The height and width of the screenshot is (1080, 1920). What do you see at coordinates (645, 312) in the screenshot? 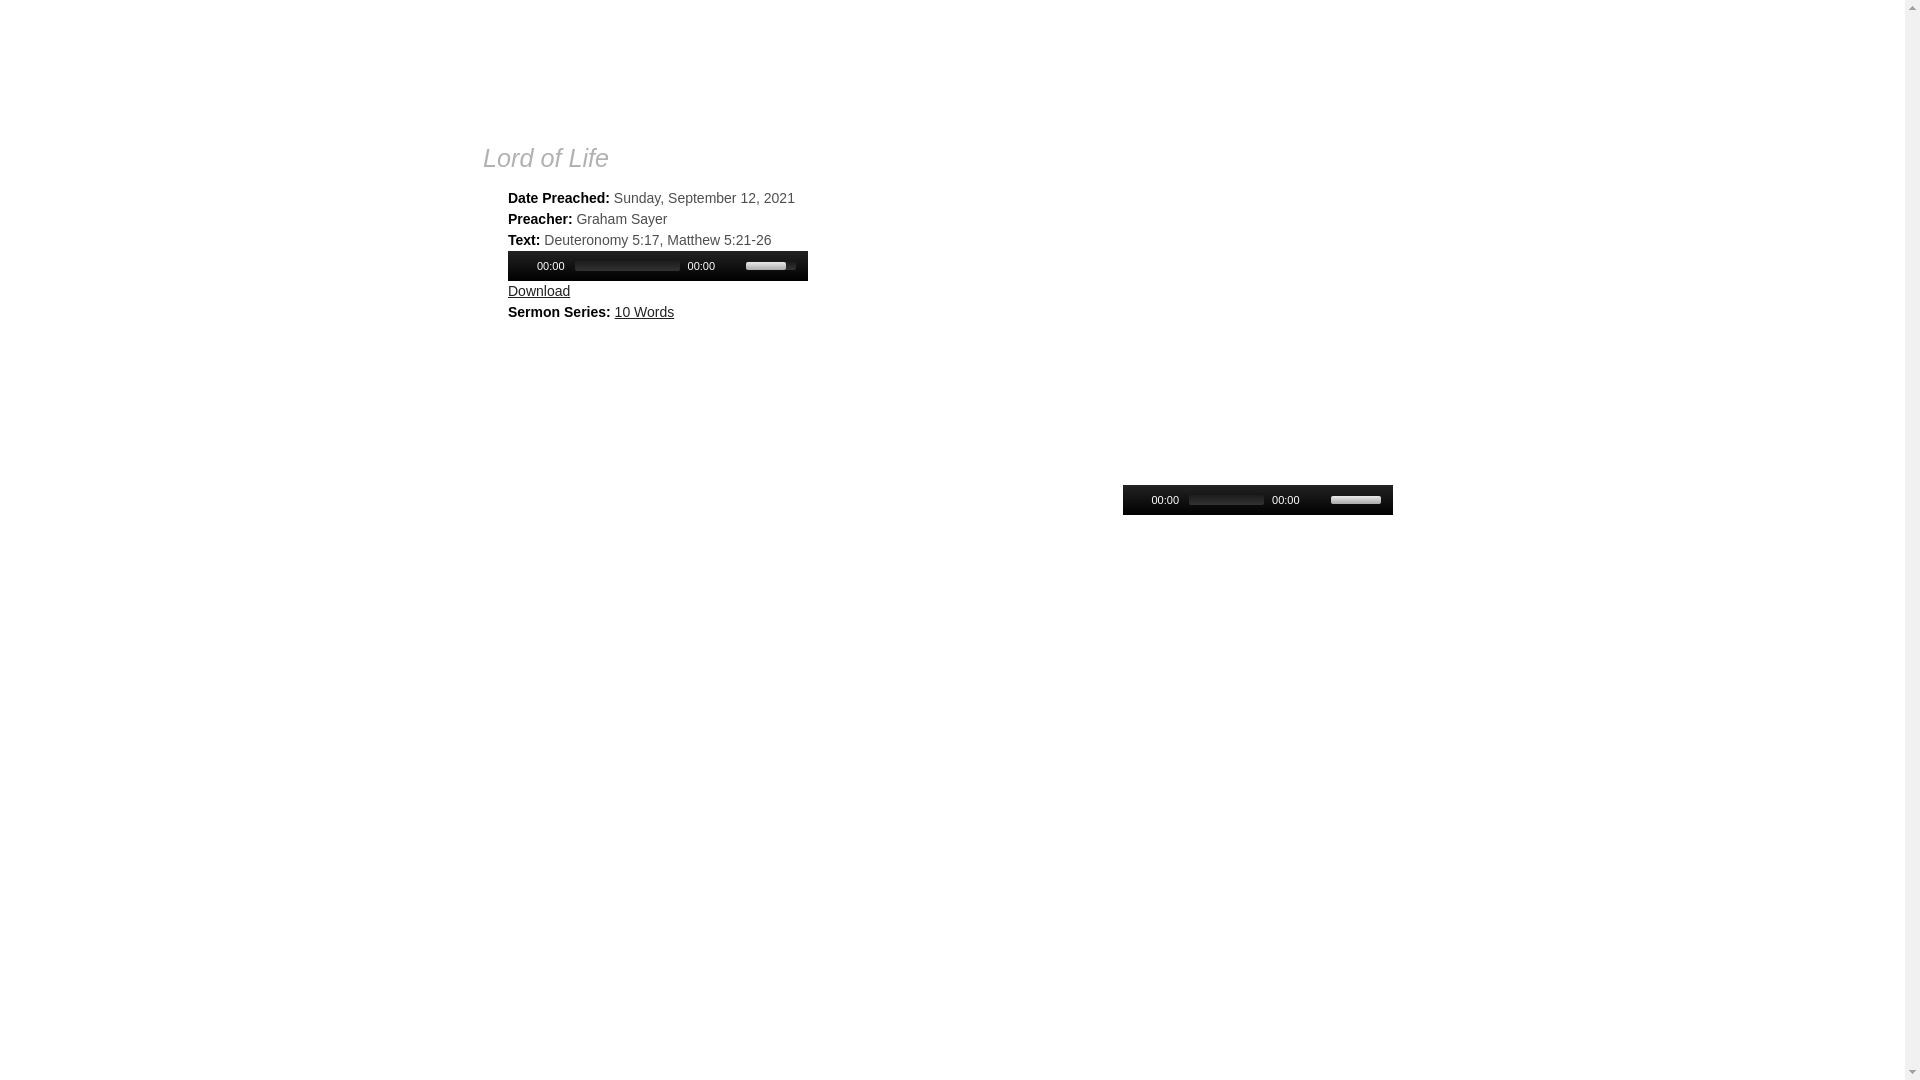
I see `10 Words` at bounding box center [645, 312].